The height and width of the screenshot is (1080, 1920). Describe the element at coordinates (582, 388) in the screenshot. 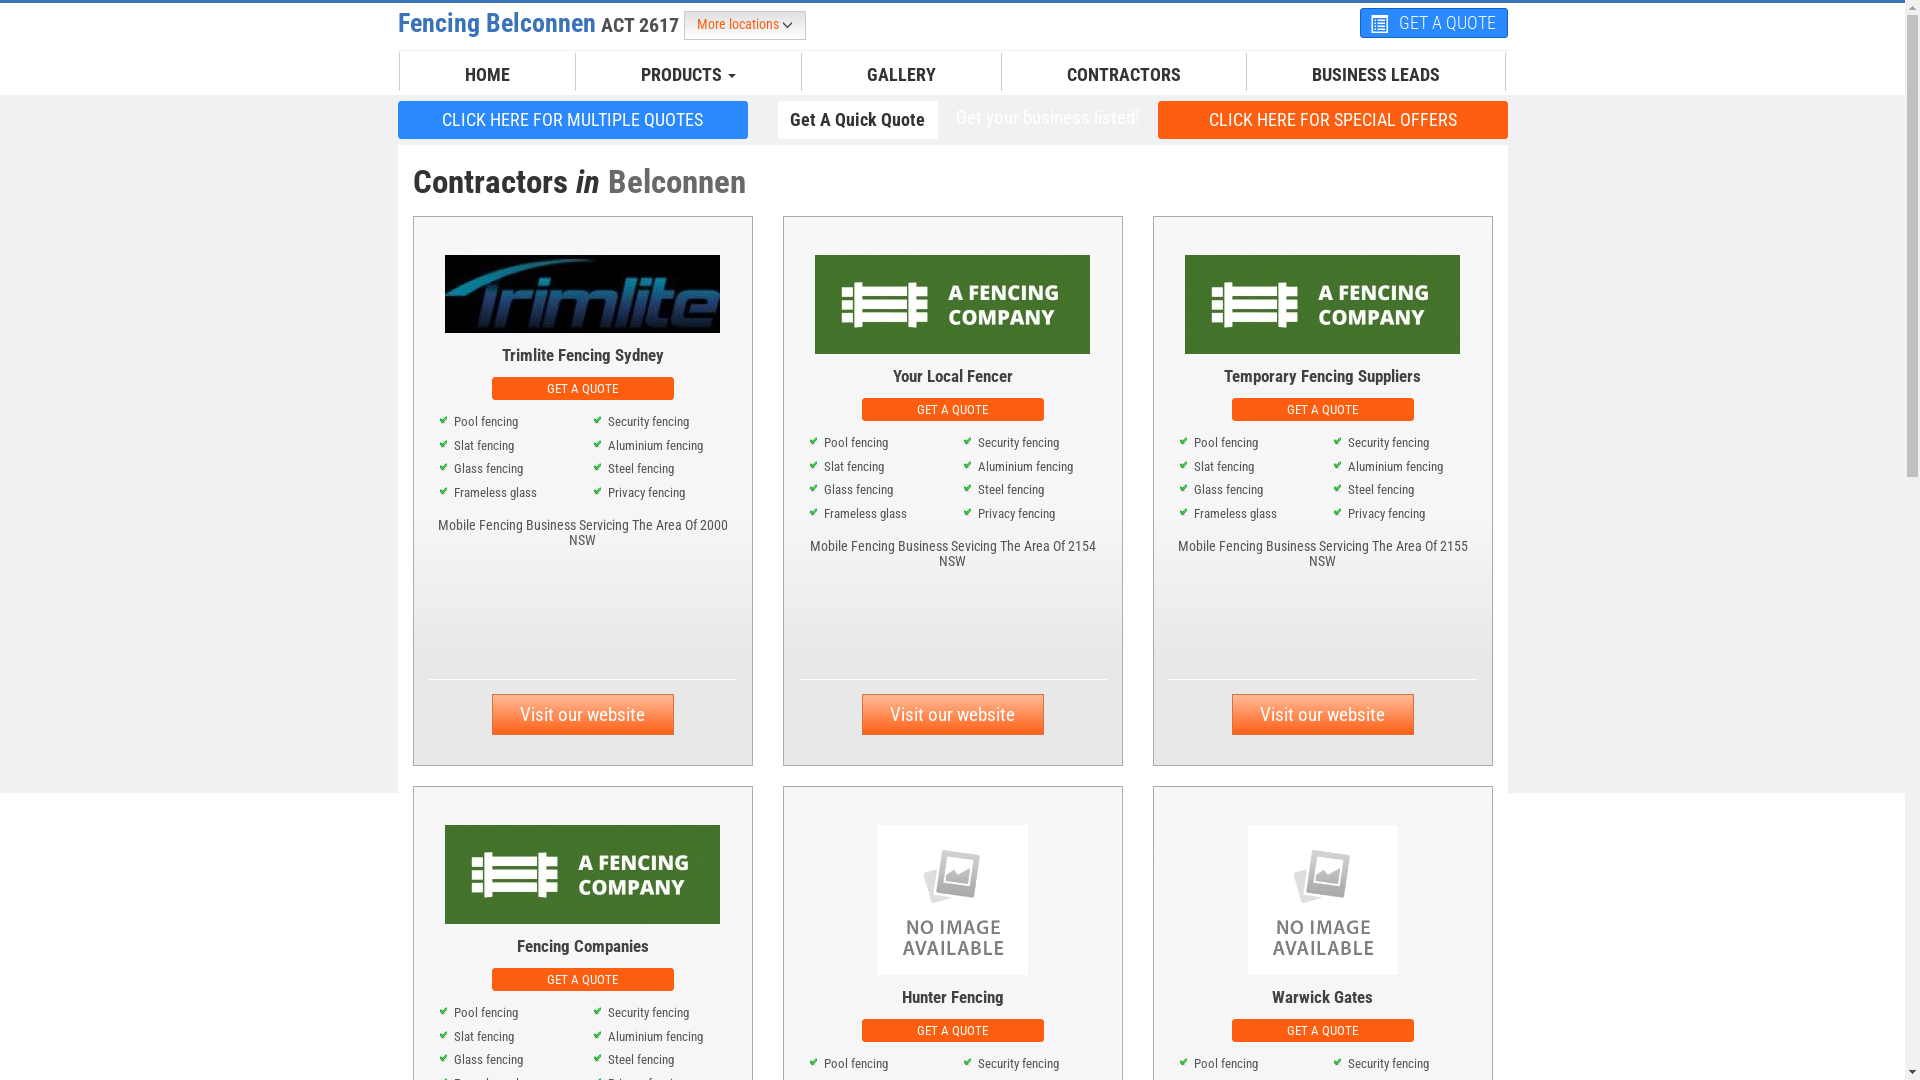

I see `GET A QUOTE` at that location.